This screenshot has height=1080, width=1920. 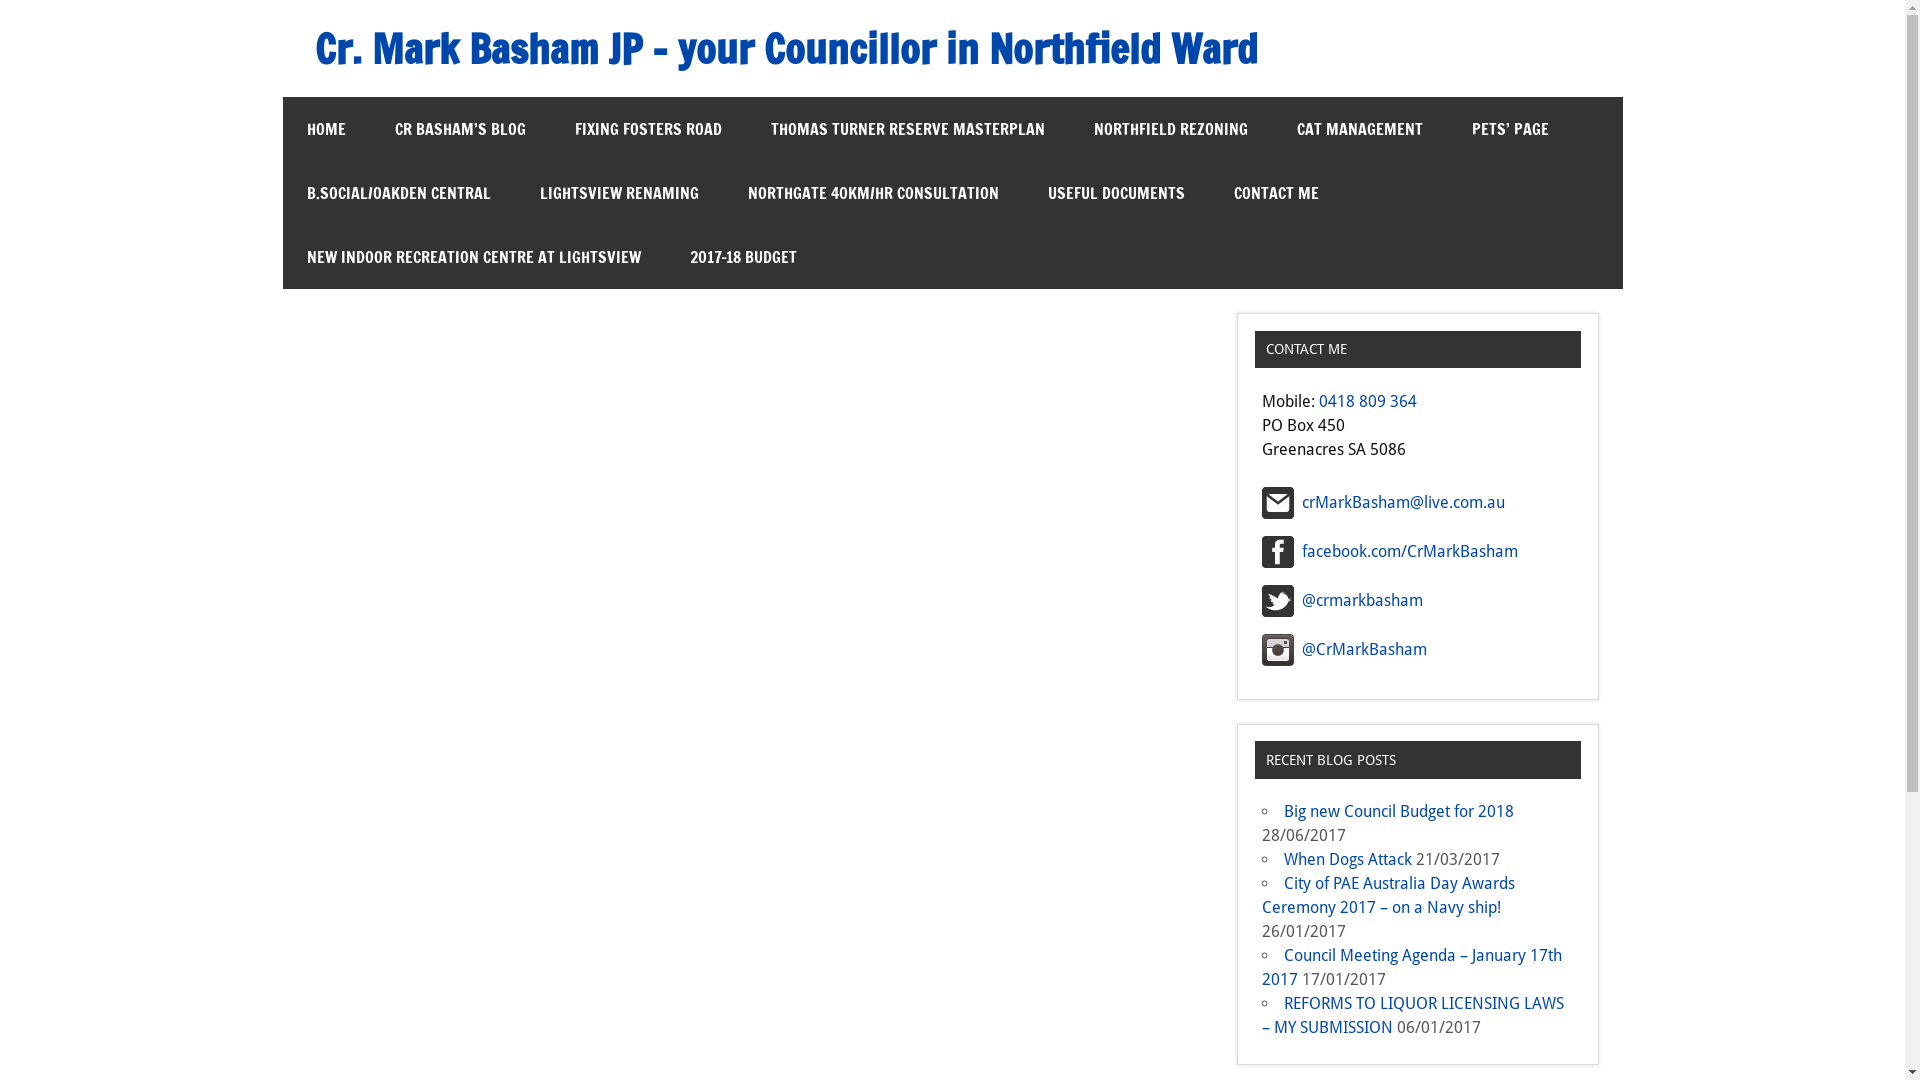 I want to click on @crmarkbasham, so click(x=1342, y=601).